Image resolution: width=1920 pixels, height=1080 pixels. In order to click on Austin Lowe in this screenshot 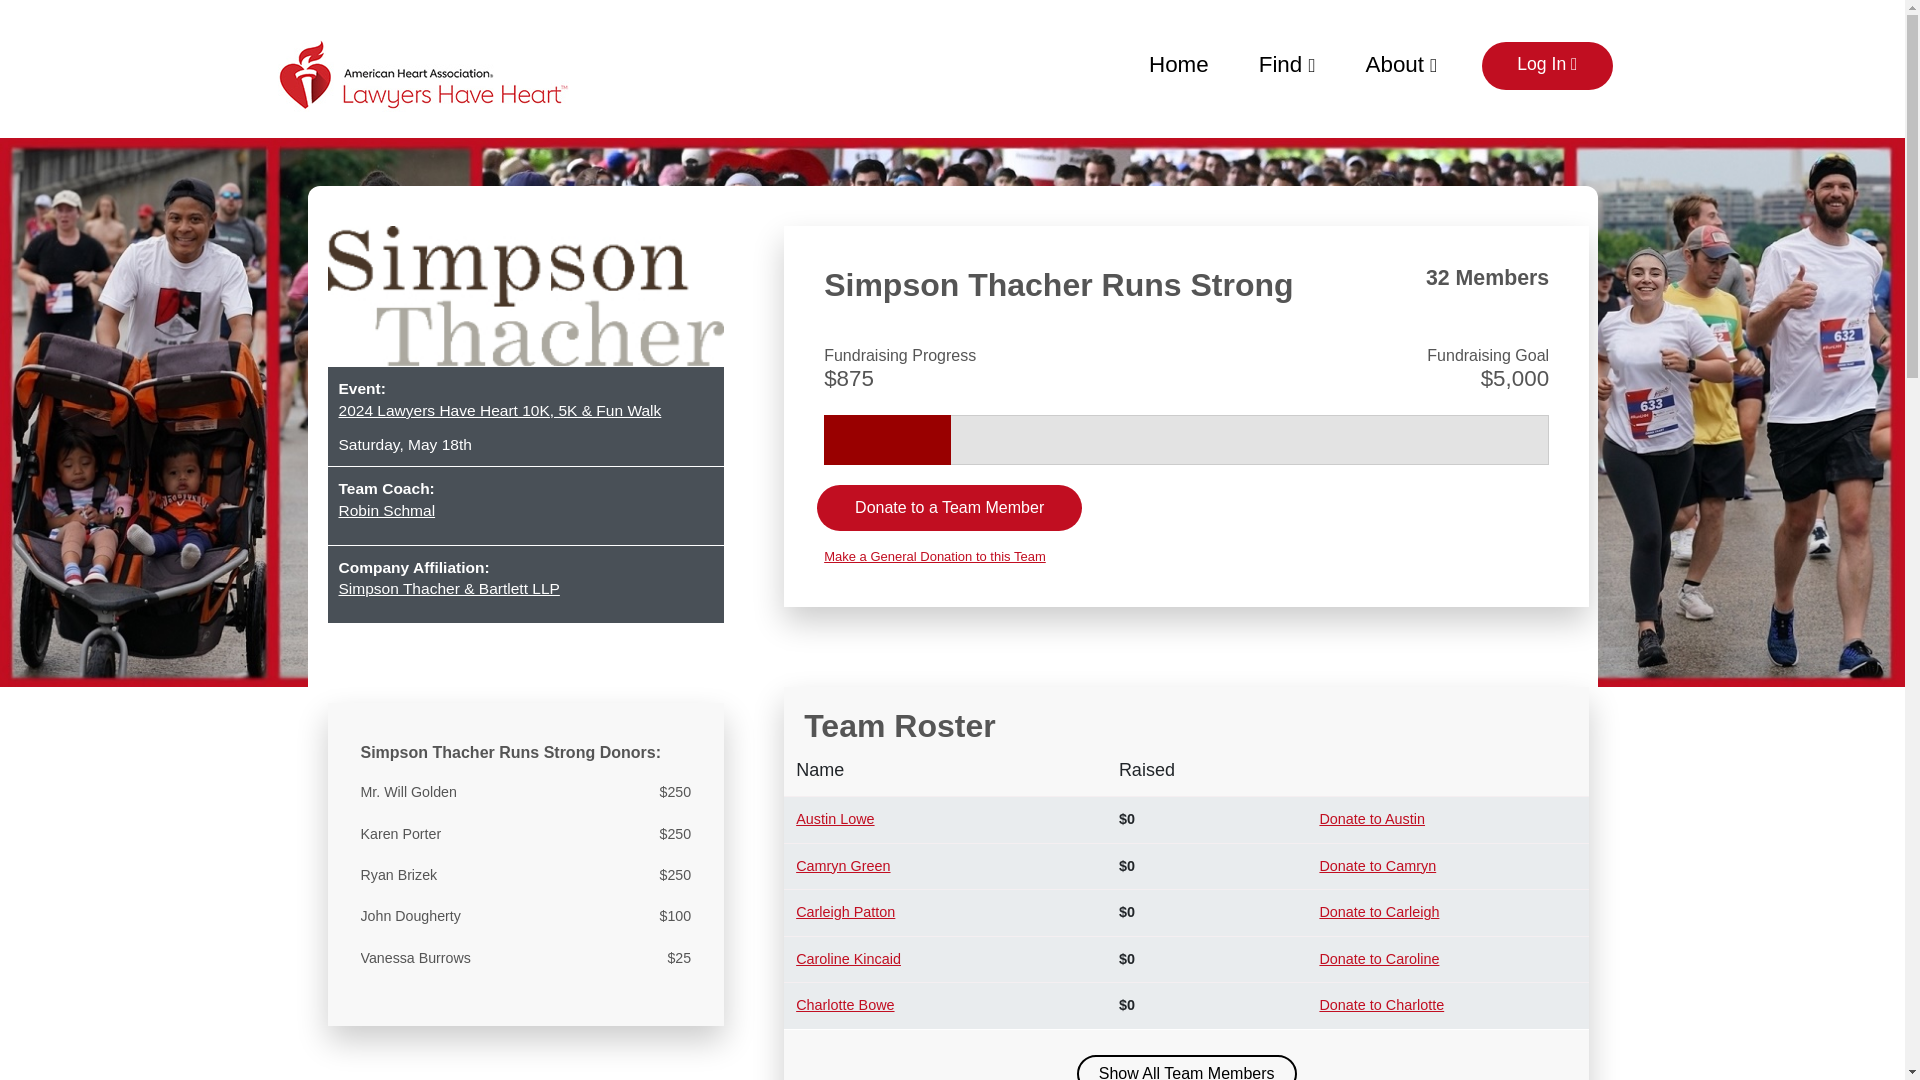, I will do `click(834, 819)`.